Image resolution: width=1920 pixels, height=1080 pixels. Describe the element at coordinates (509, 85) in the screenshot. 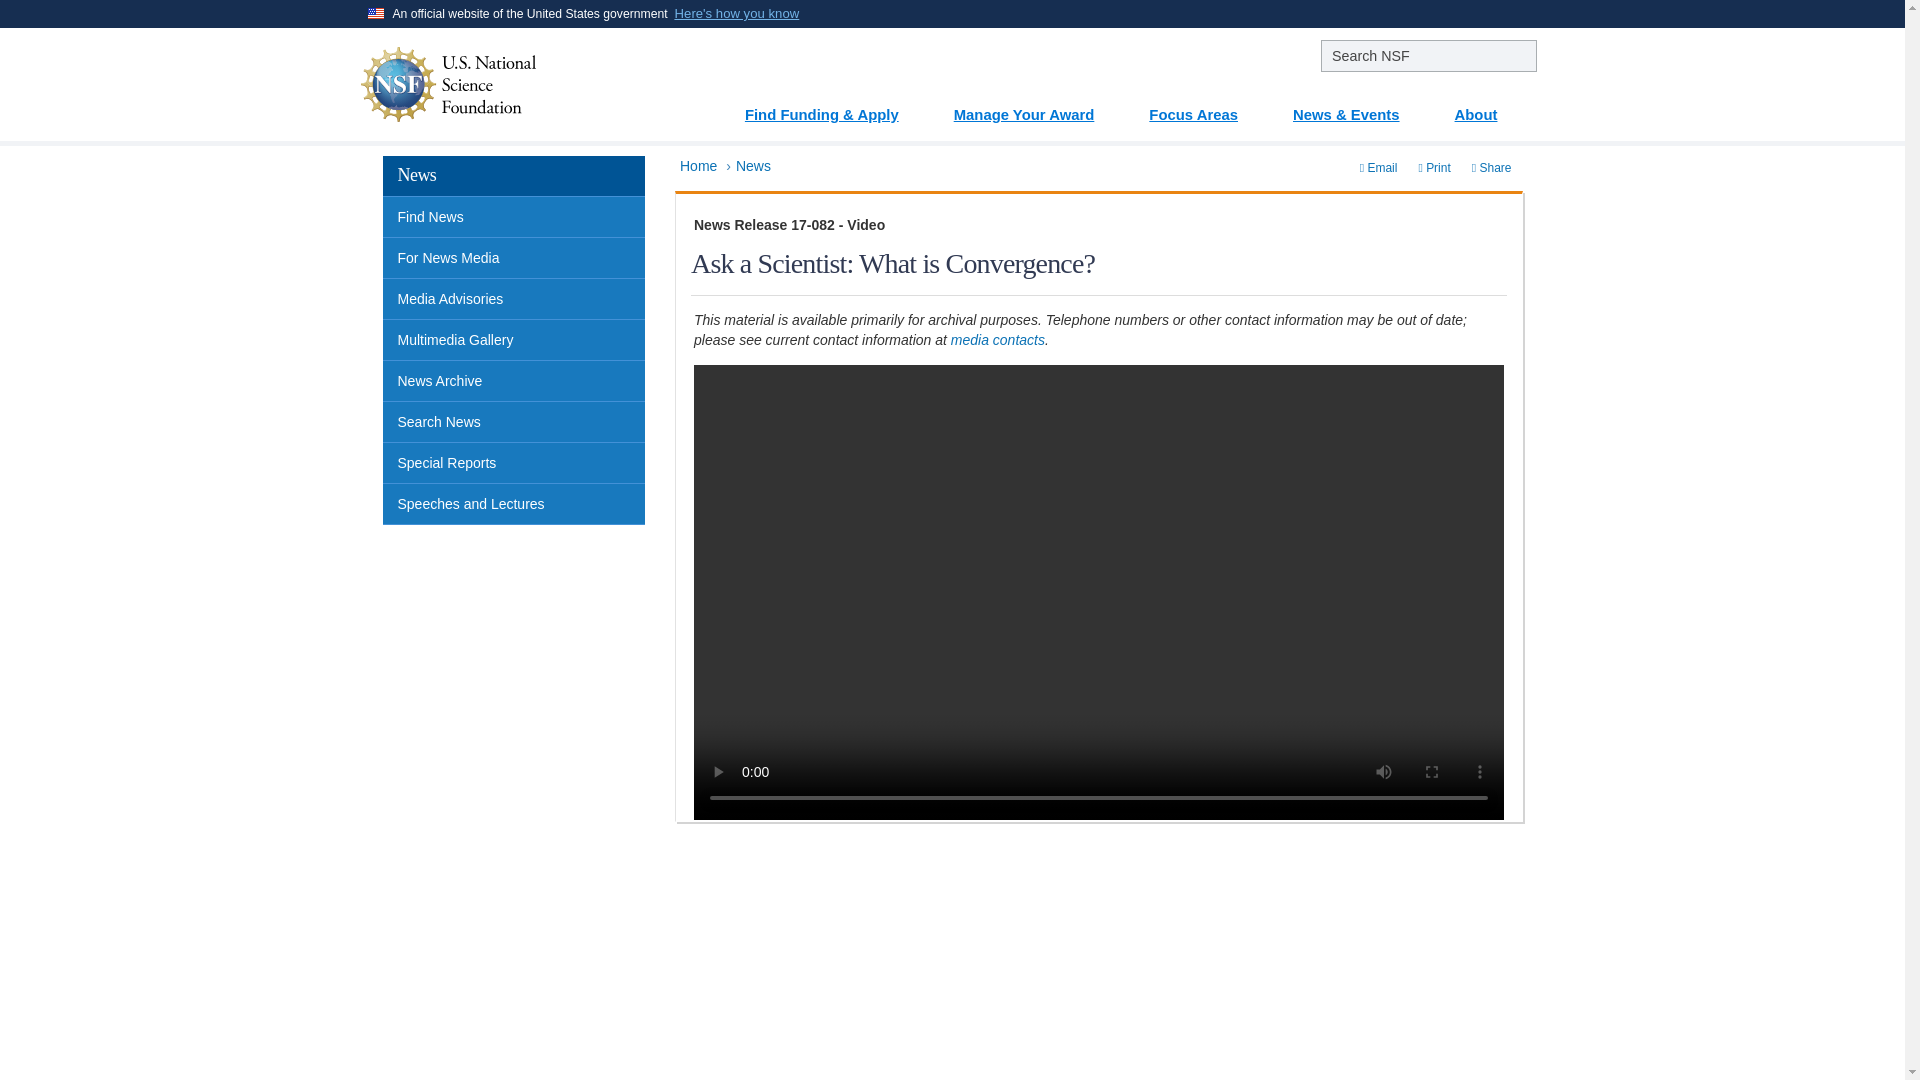

I see `NSF - National Science Foundation - Home` at that location.